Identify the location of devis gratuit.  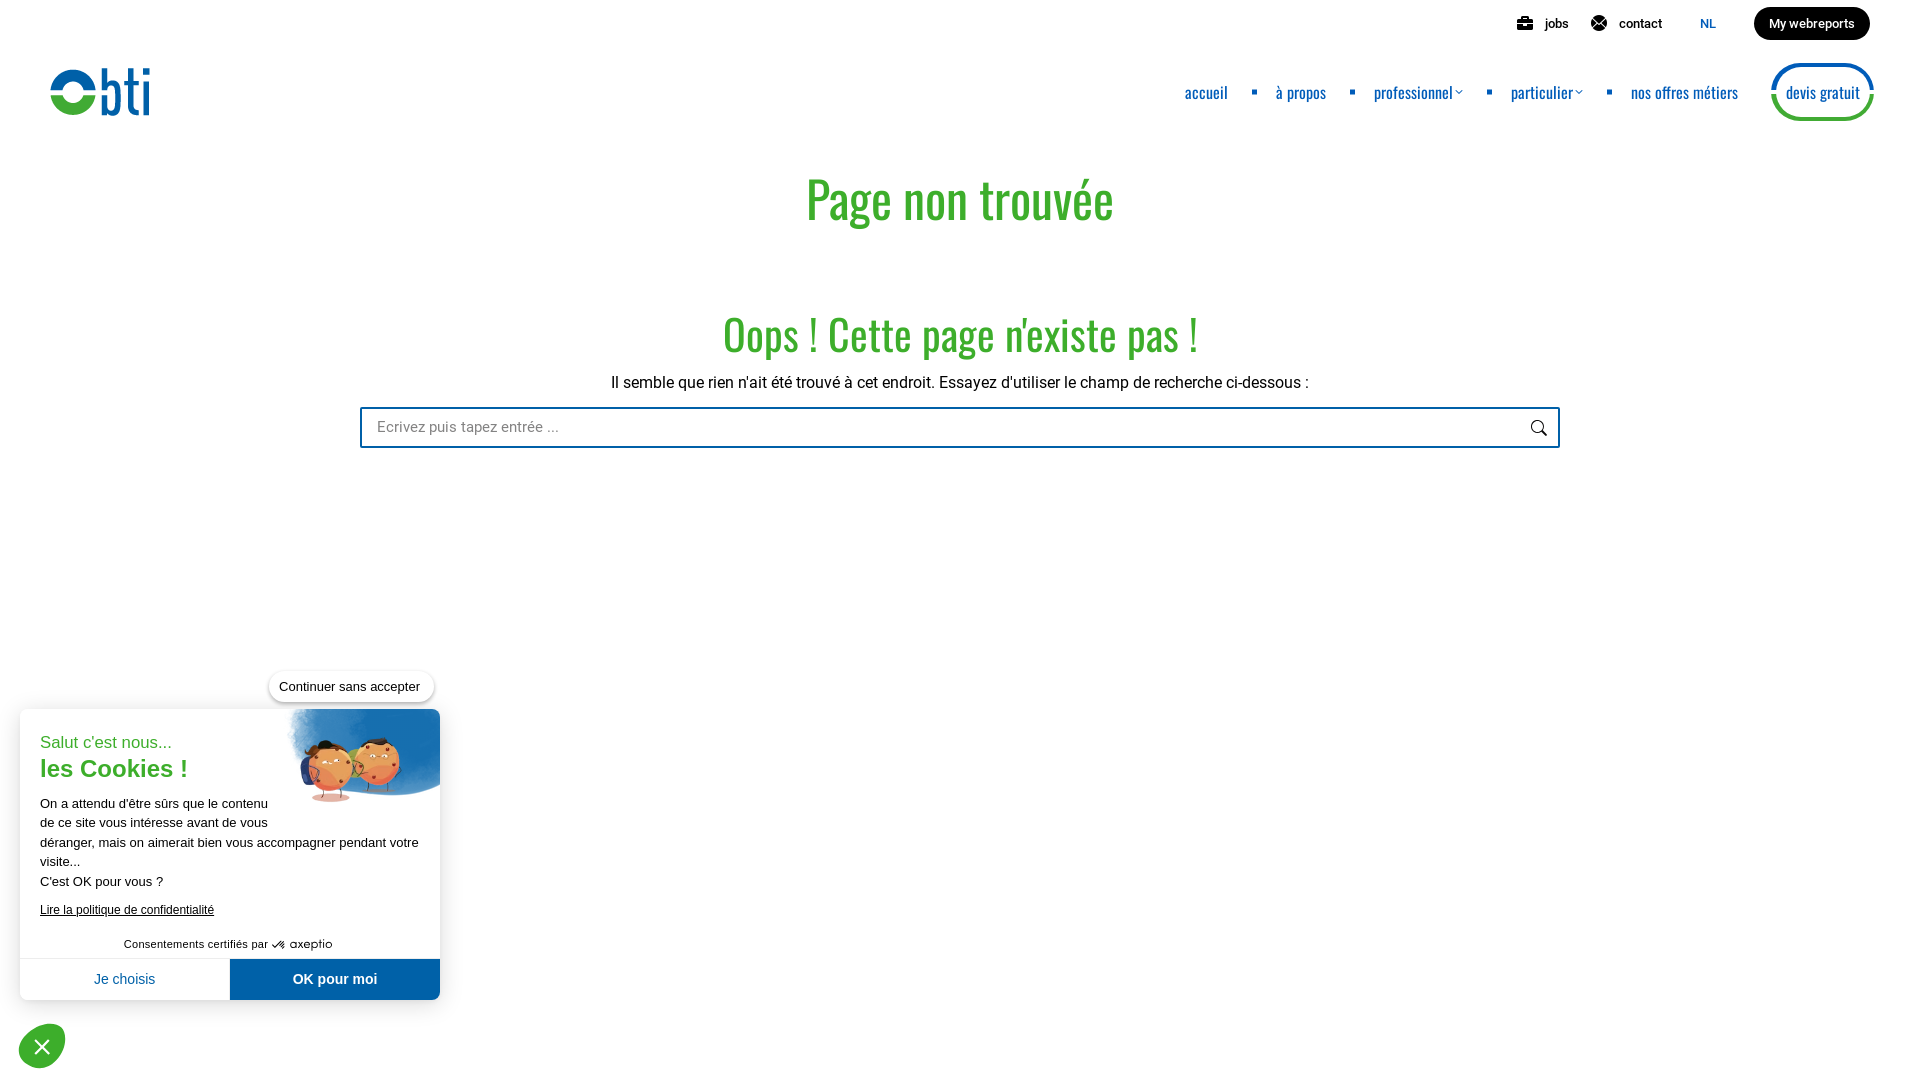
(1823, 92).